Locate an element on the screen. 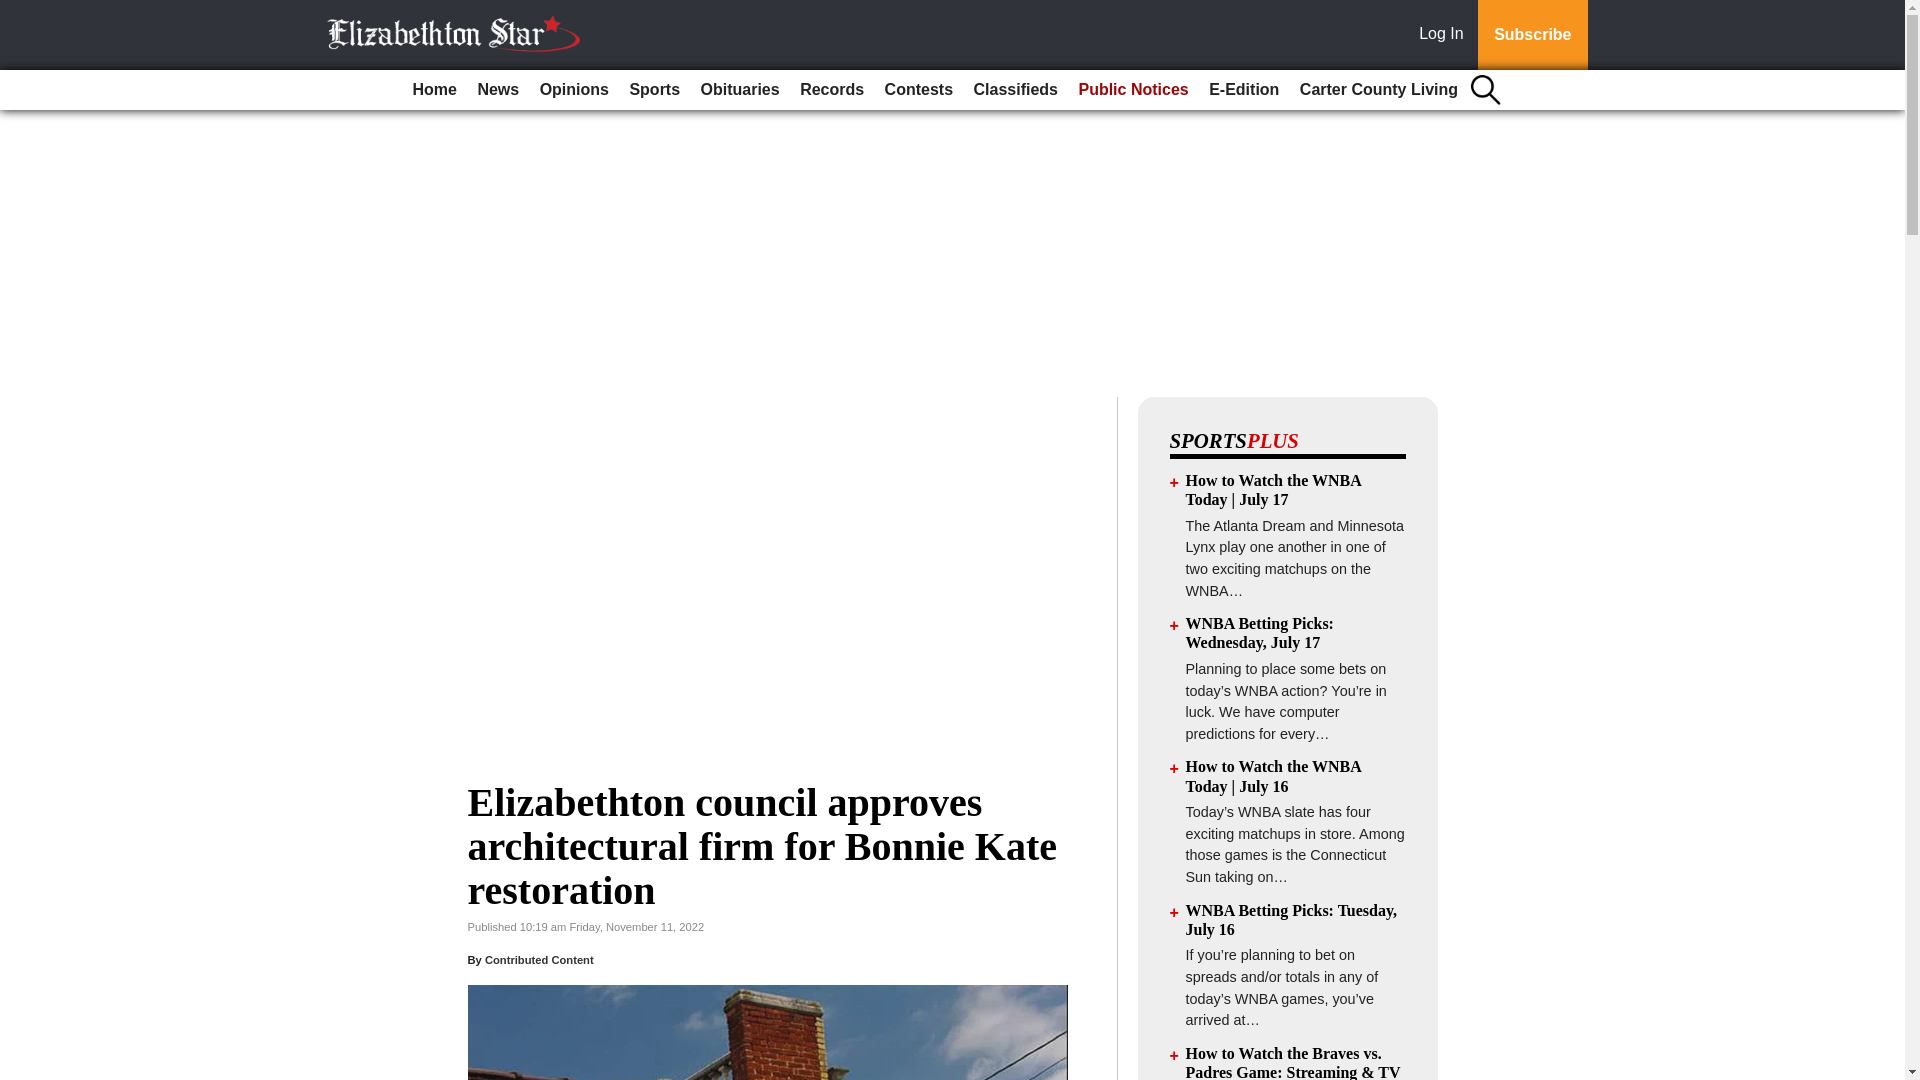  Classifieds is located at coordinates (1015, 90).